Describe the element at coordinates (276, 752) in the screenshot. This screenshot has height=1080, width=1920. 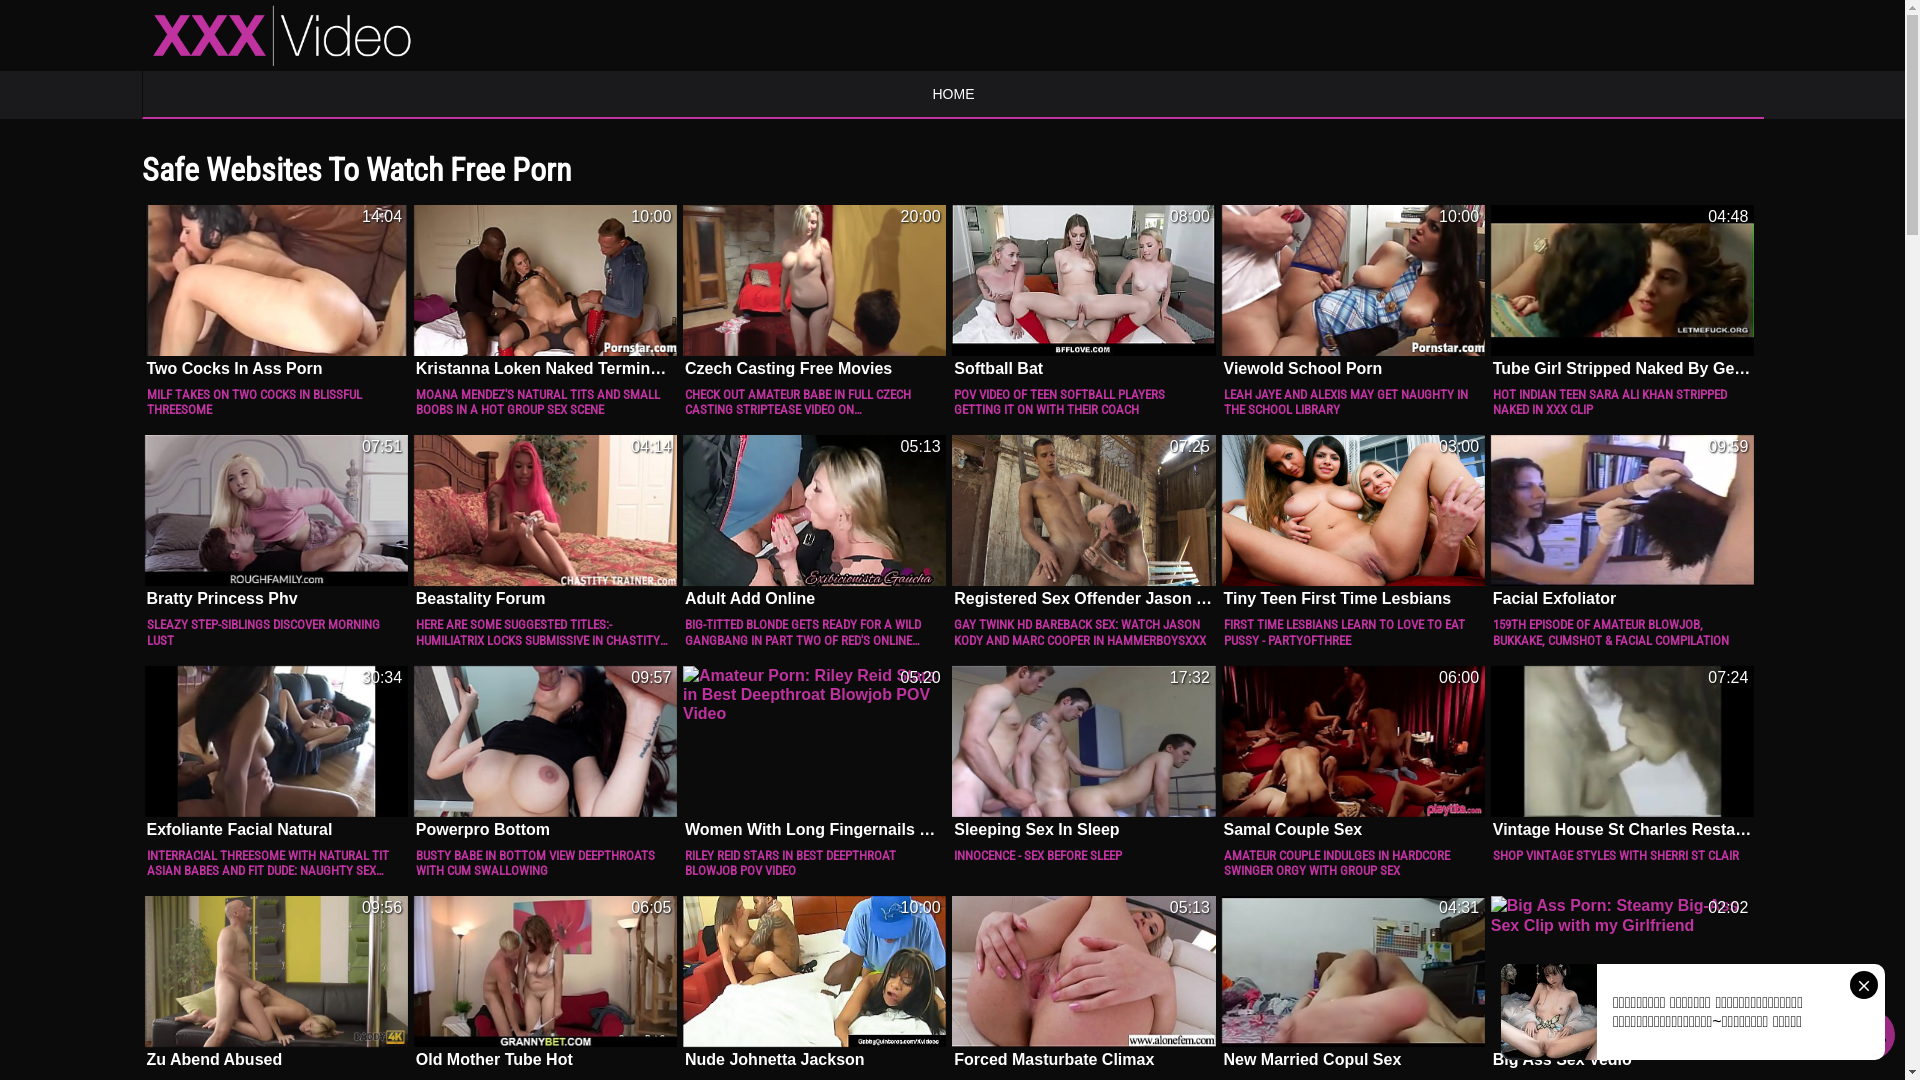
I see `30:34
Exfoliante Facial Natural` at that location.